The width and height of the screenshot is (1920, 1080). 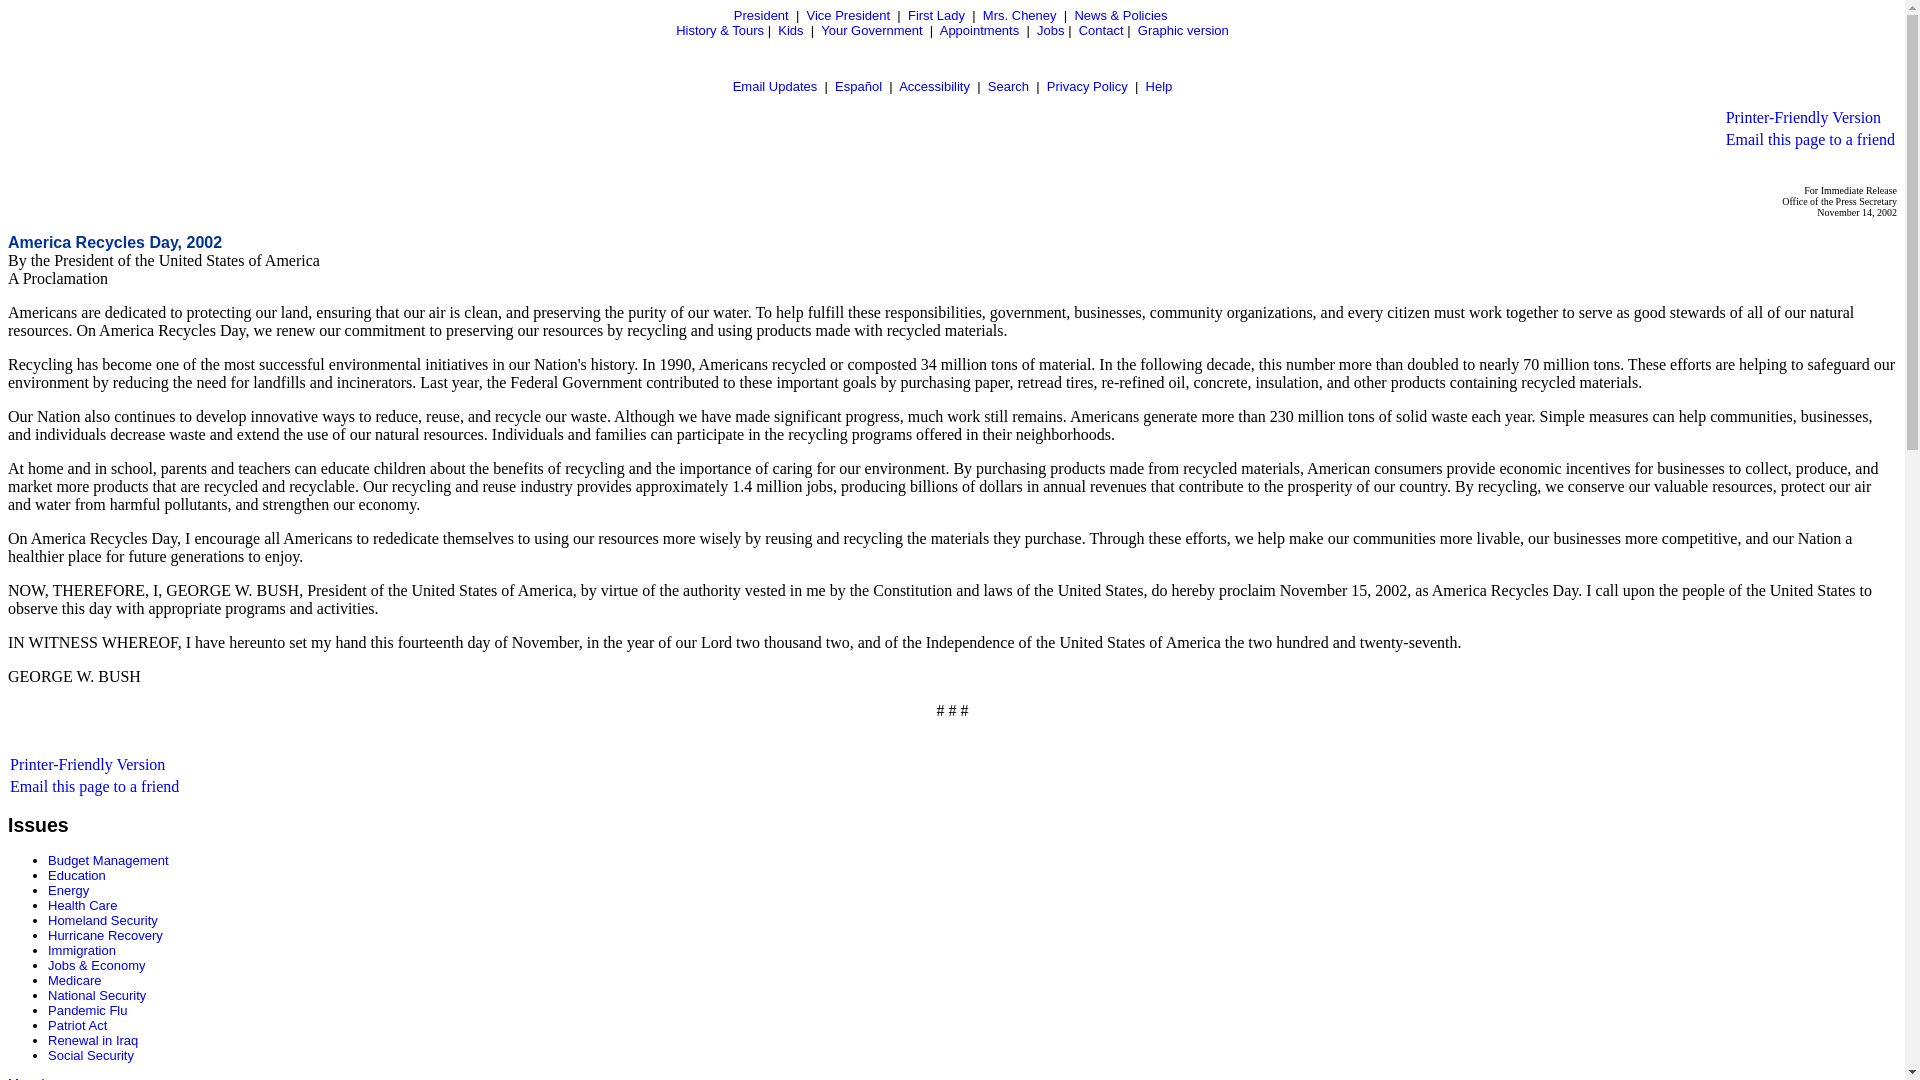 I want to click on Renewal in Iraq, so click(x=93, y=1040).